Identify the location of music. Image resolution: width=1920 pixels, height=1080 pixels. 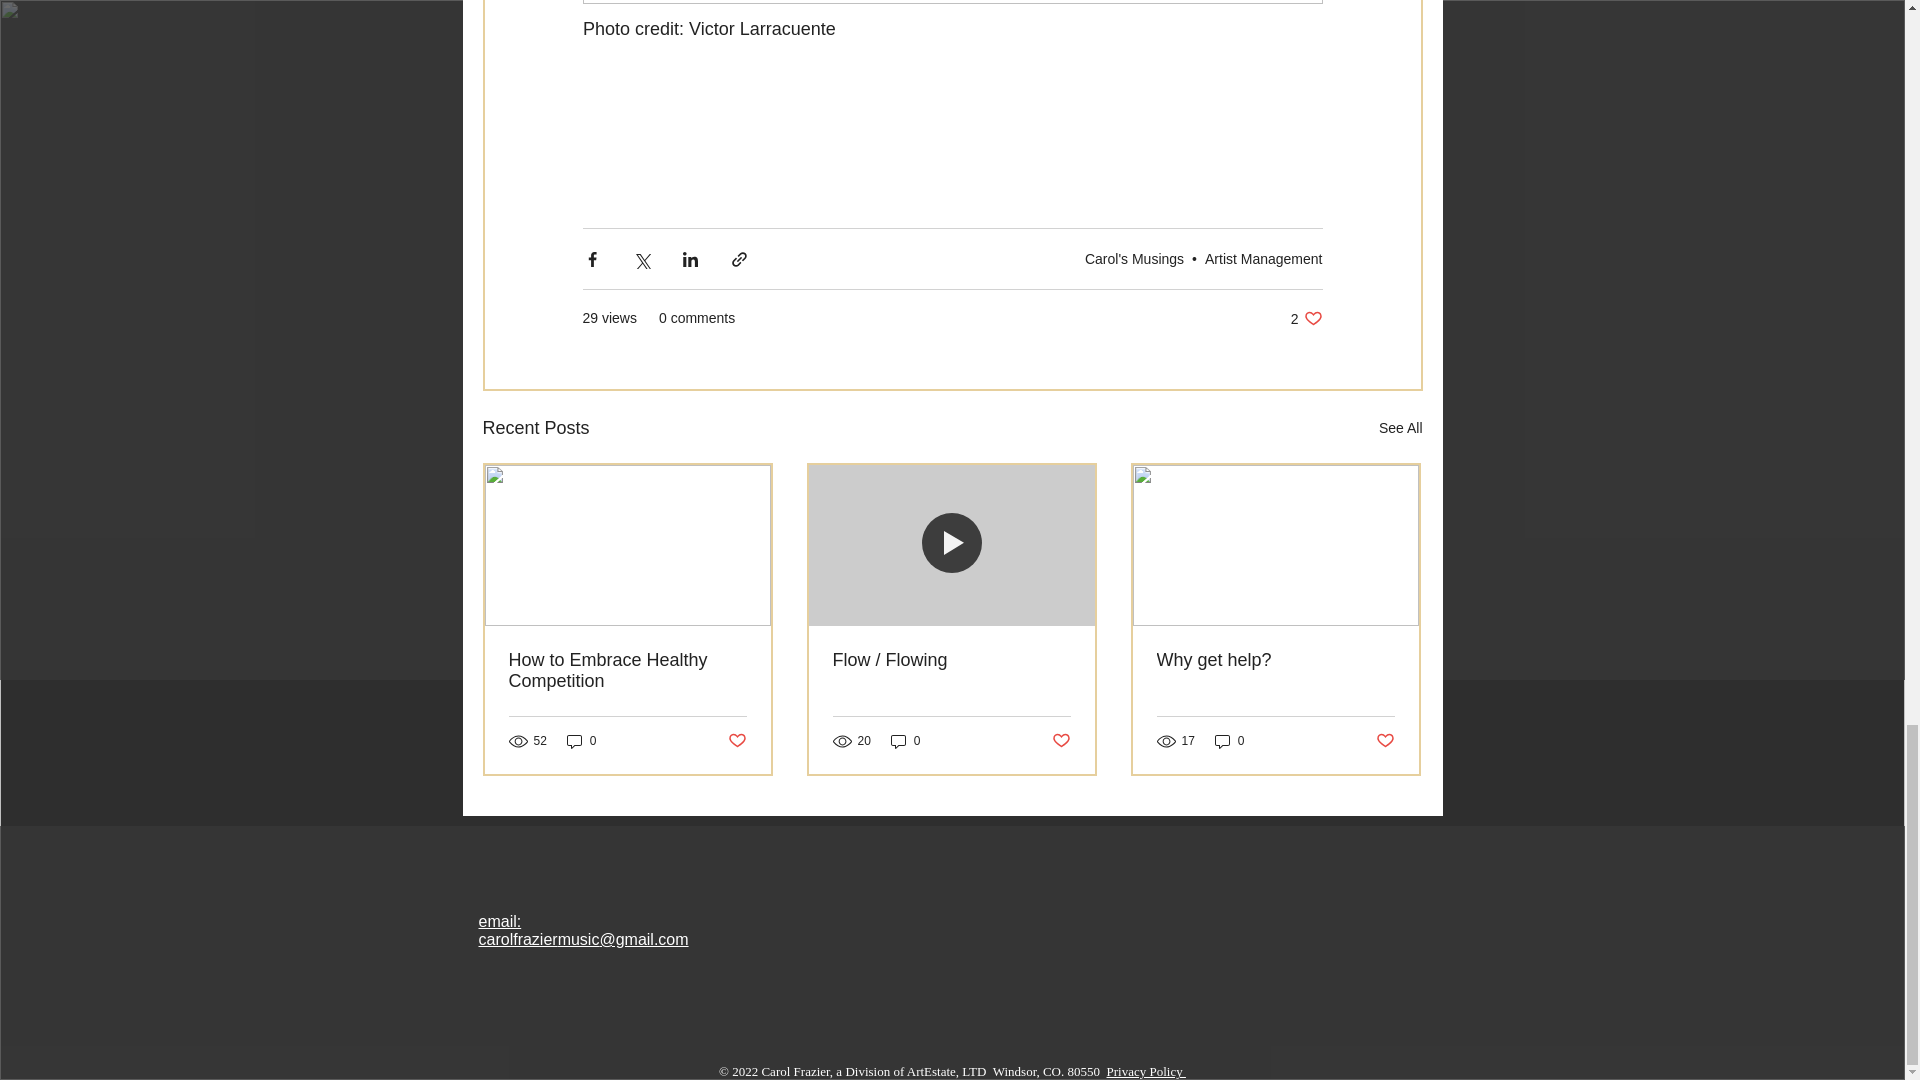
(578, 939).